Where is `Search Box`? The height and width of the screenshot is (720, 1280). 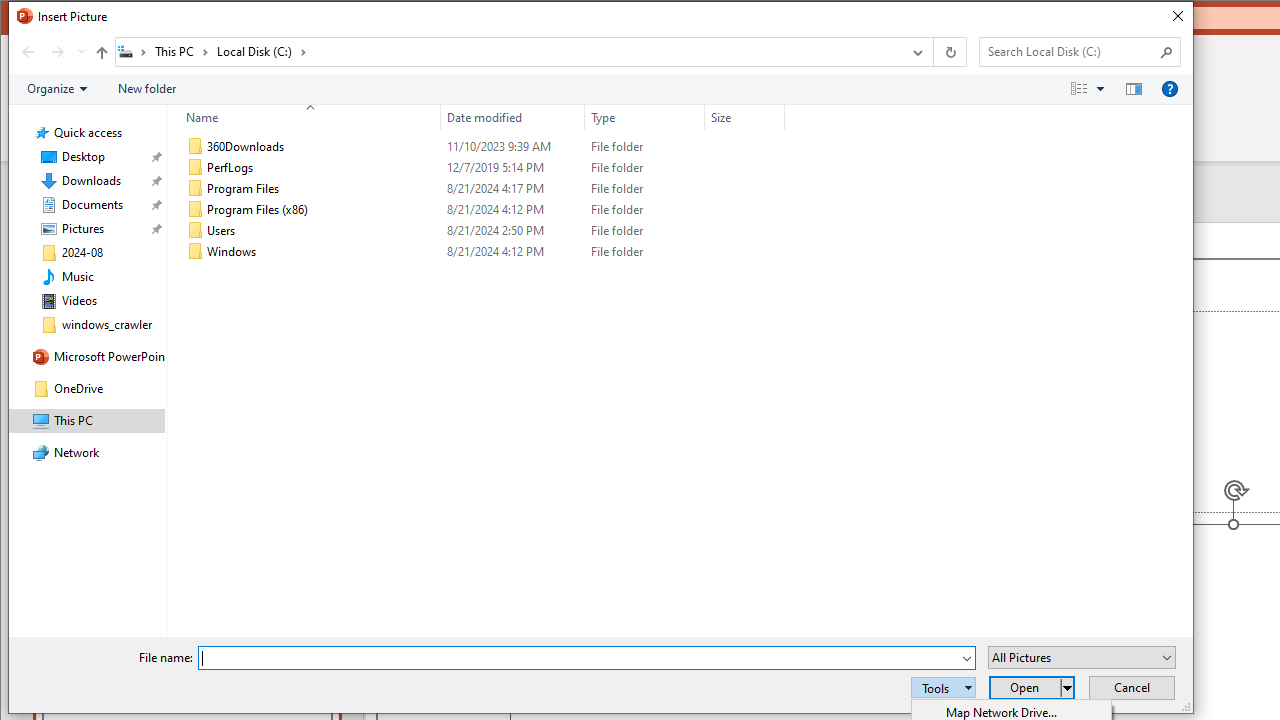
Search Box is located at coordinates (1070, 51).